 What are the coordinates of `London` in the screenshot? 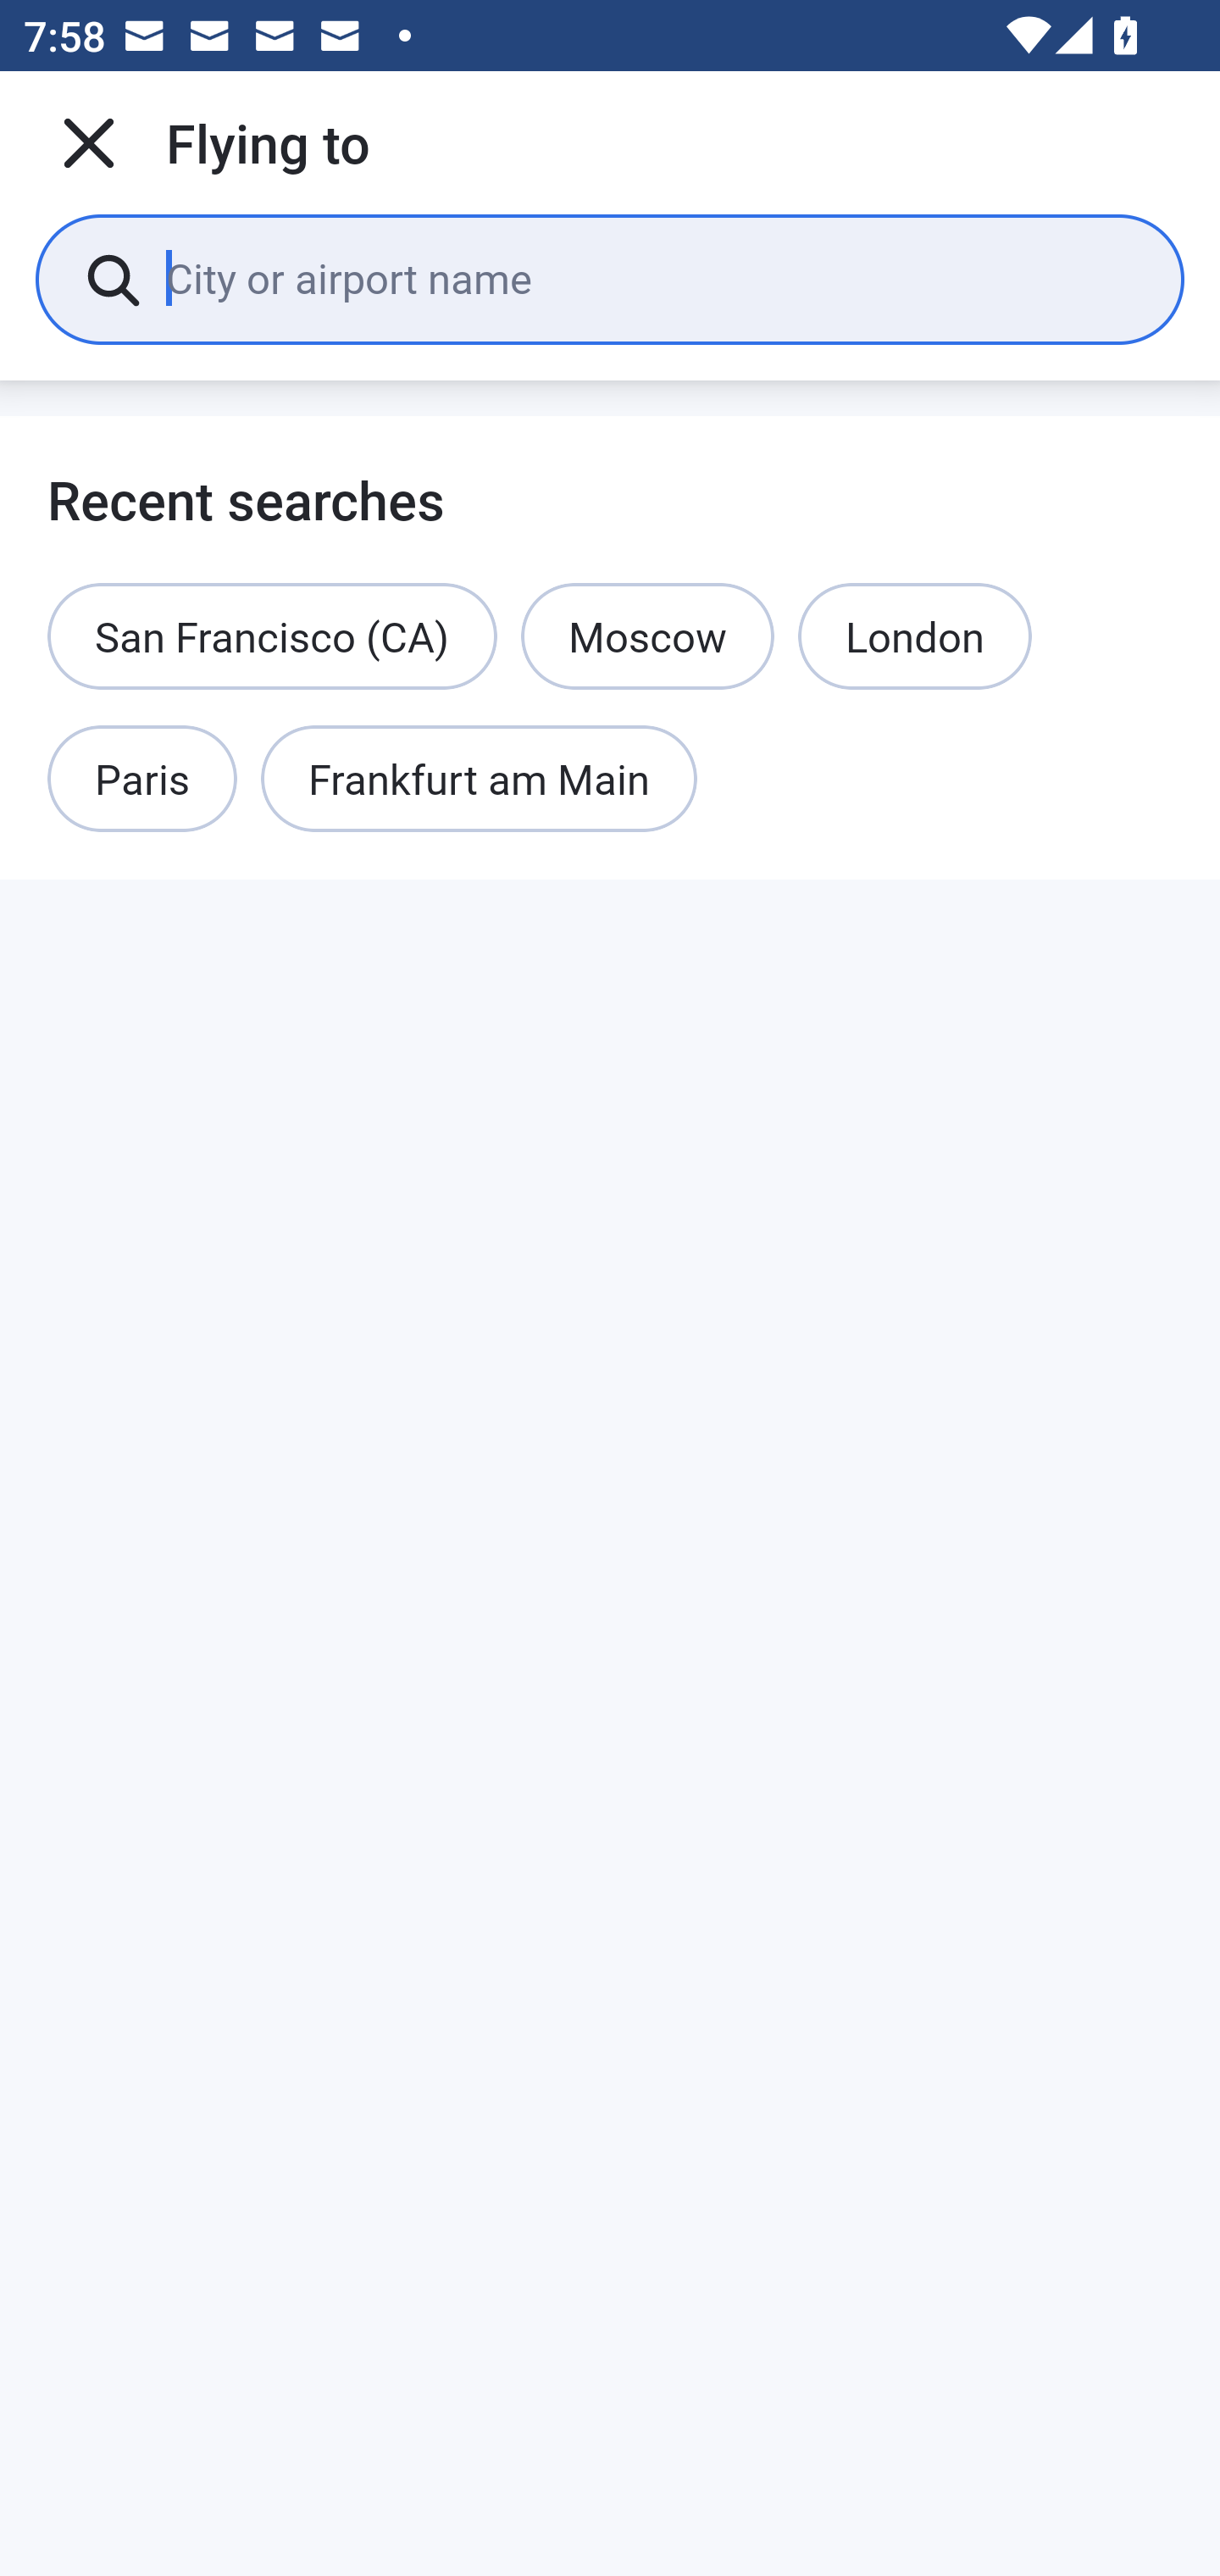 It's located at (915, 636).